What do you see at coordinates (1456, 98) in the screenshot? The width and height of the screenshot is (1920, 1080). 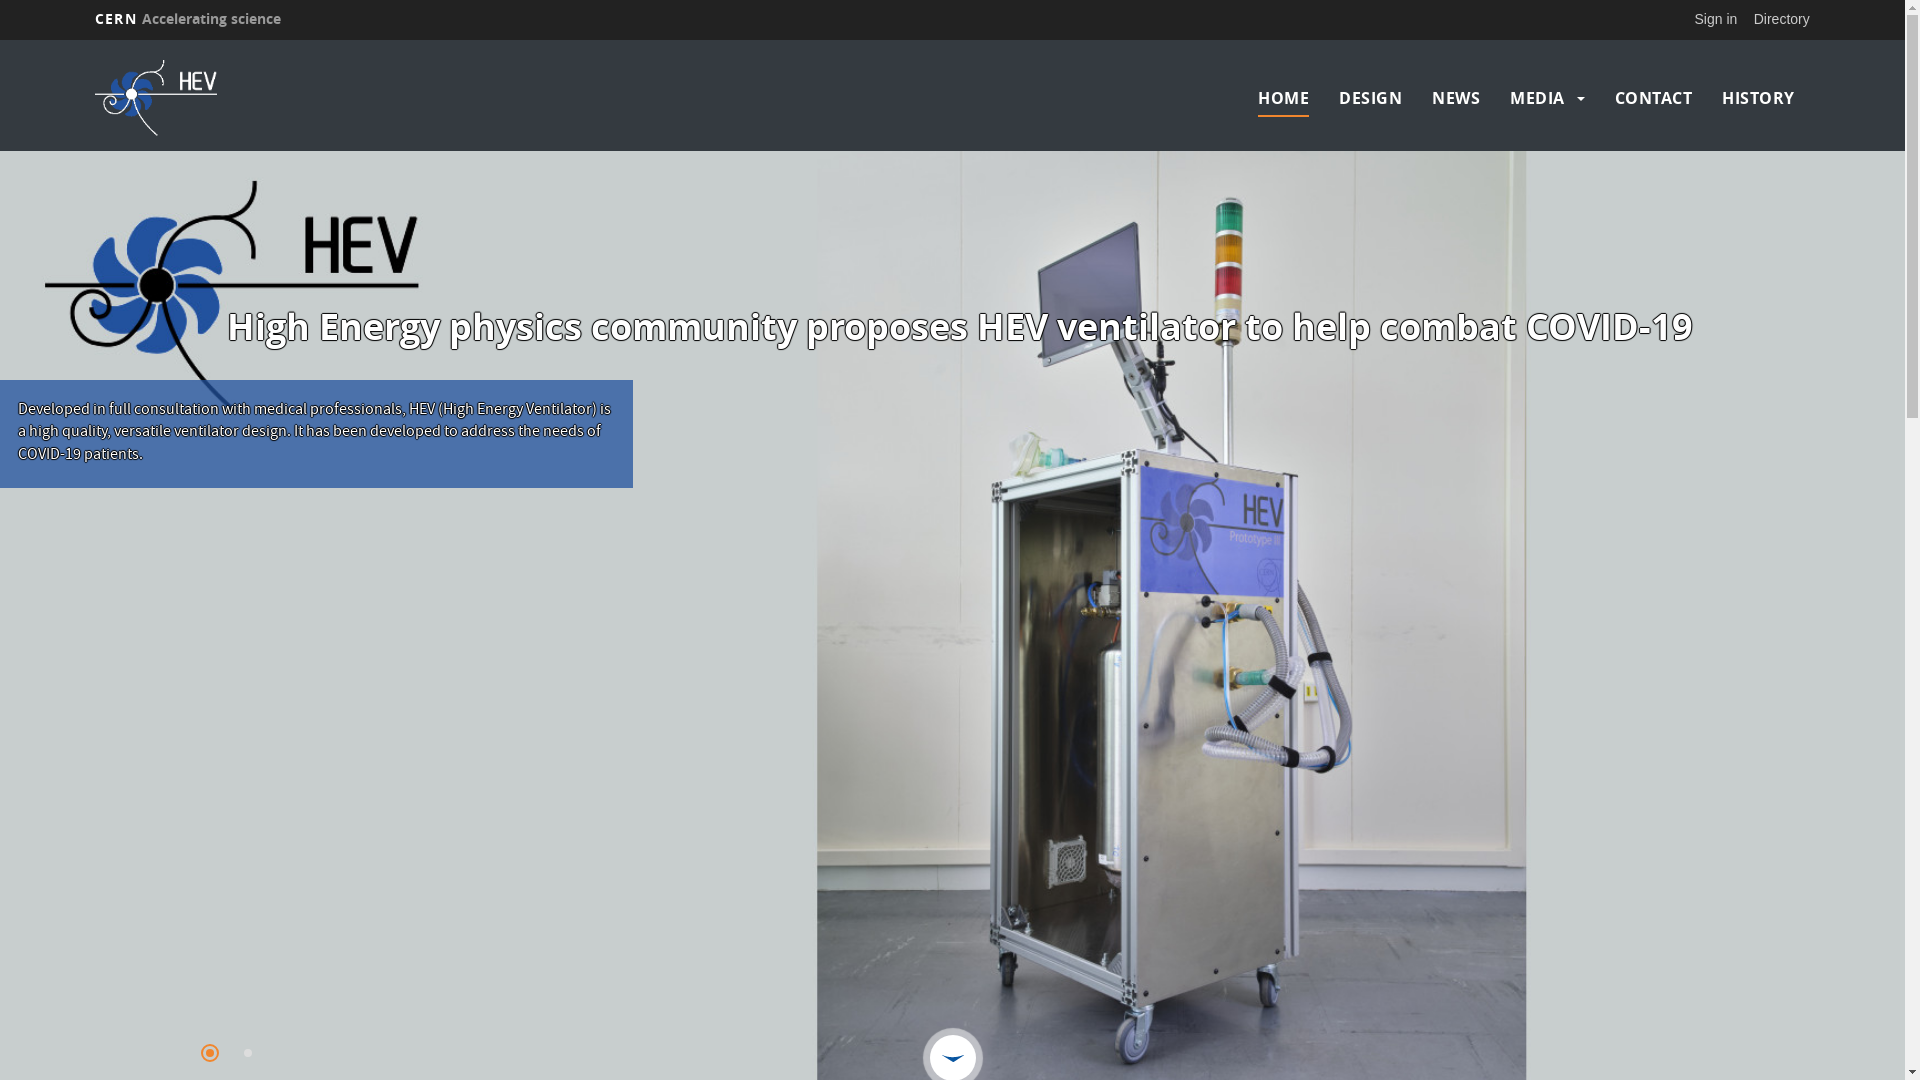 I see `NEWS` at bounding box center [1456, 98].